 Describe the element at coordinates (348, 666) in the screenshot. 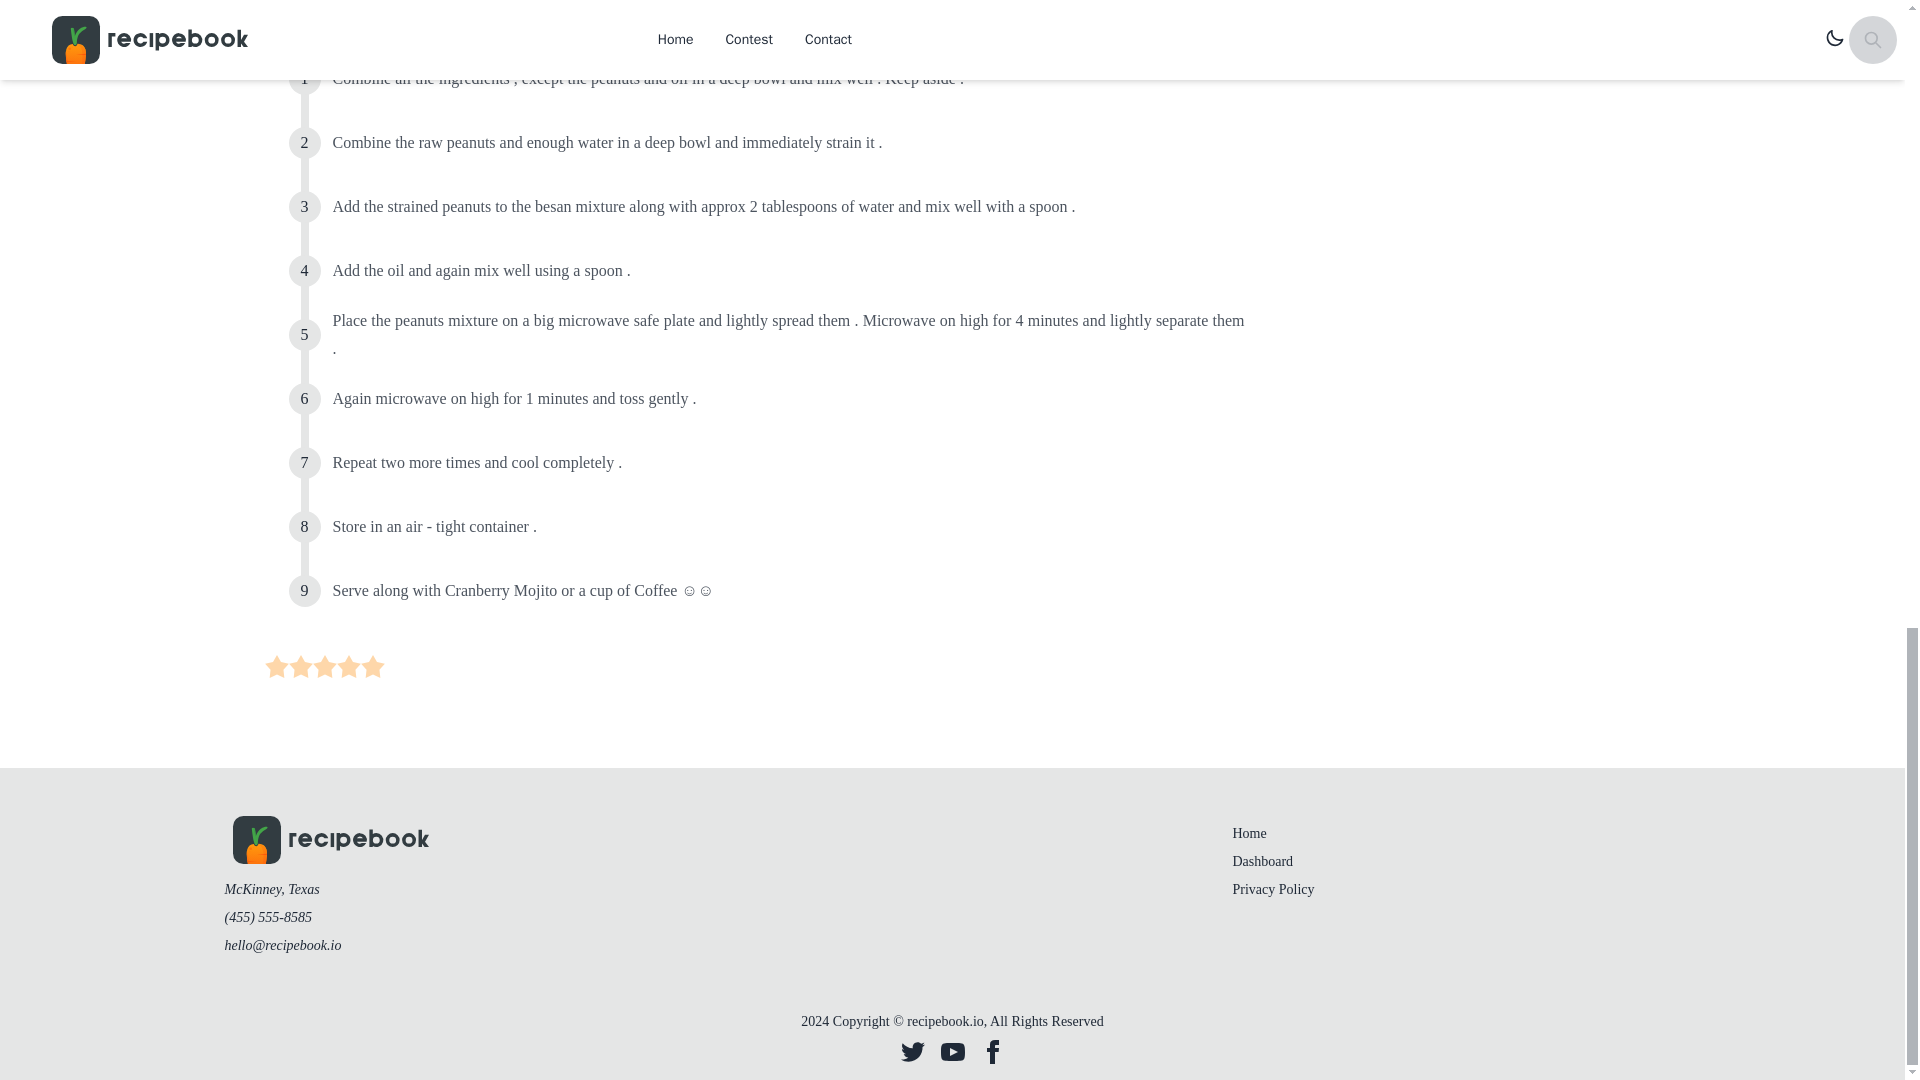

I see `on` at that location.